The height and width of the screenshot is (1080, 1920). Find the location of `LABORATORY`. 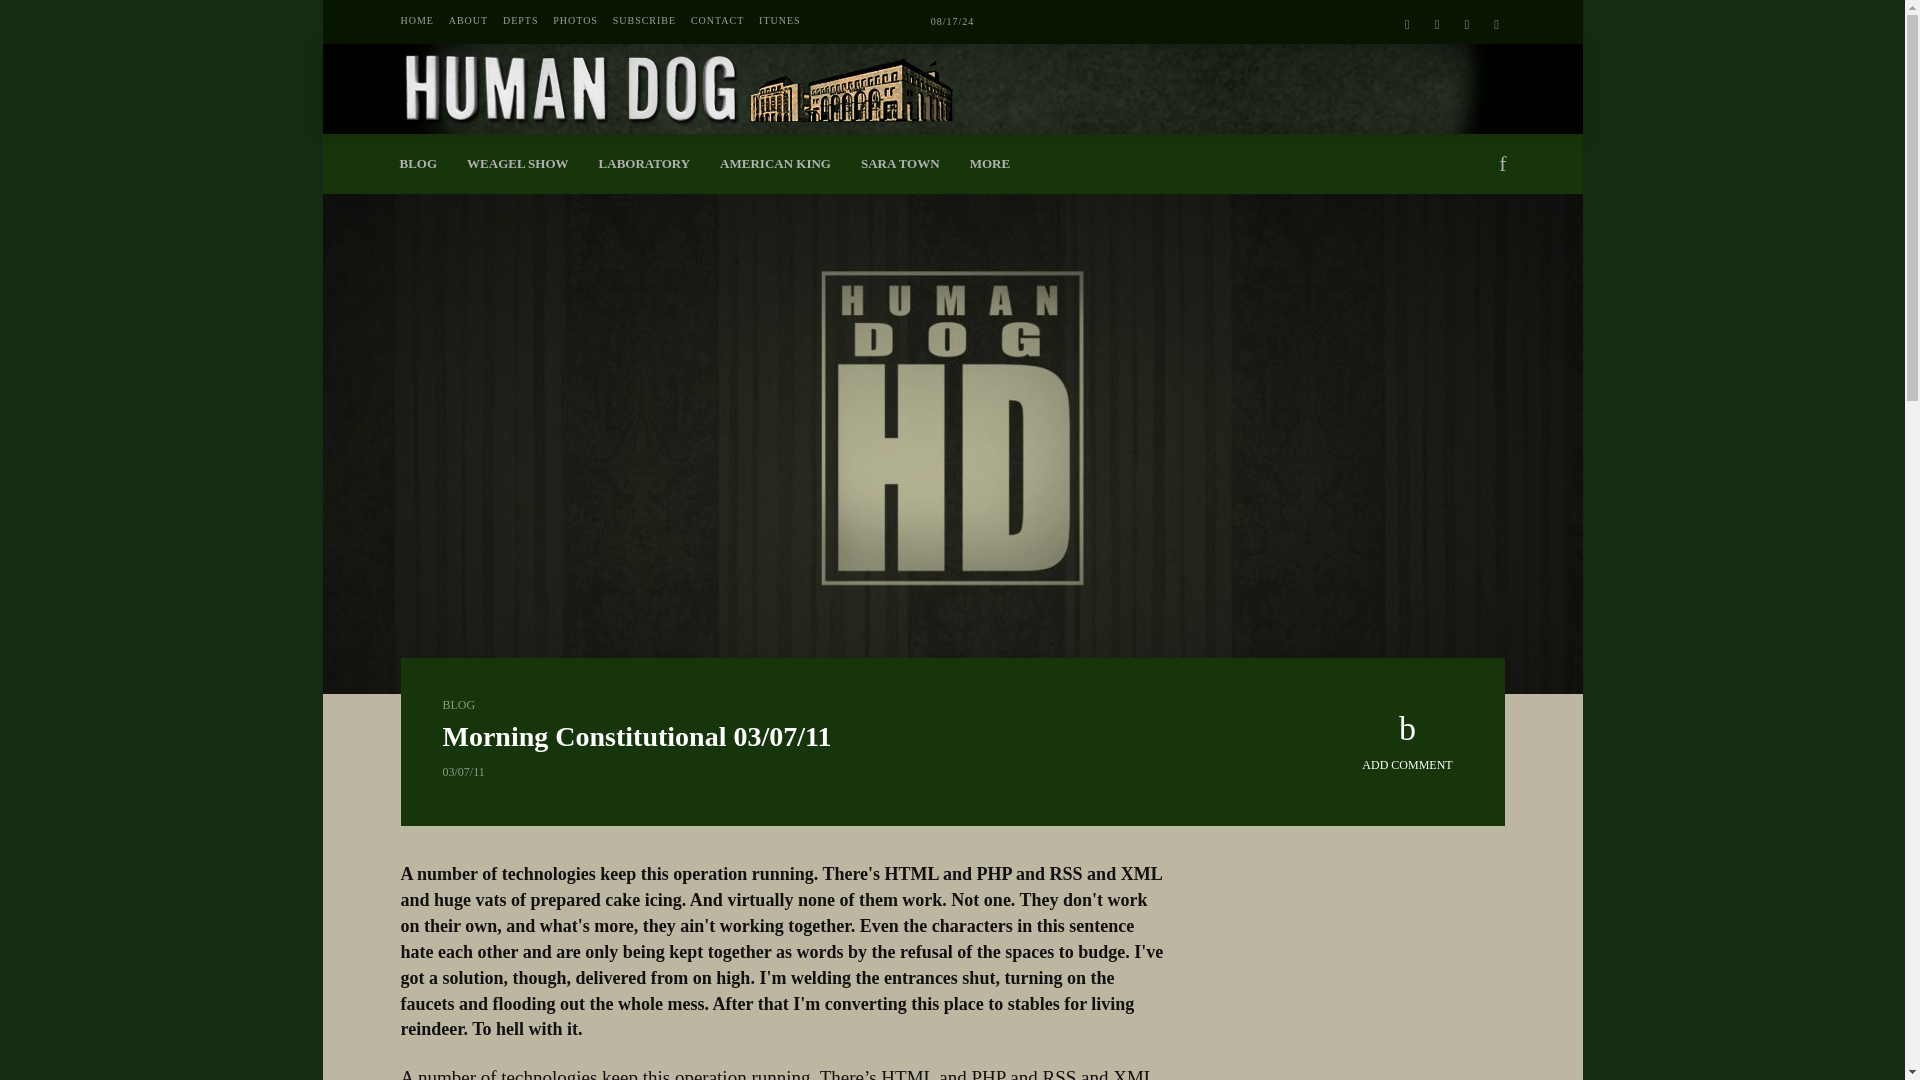

LABORATORY is located at coordinates (644, 164).